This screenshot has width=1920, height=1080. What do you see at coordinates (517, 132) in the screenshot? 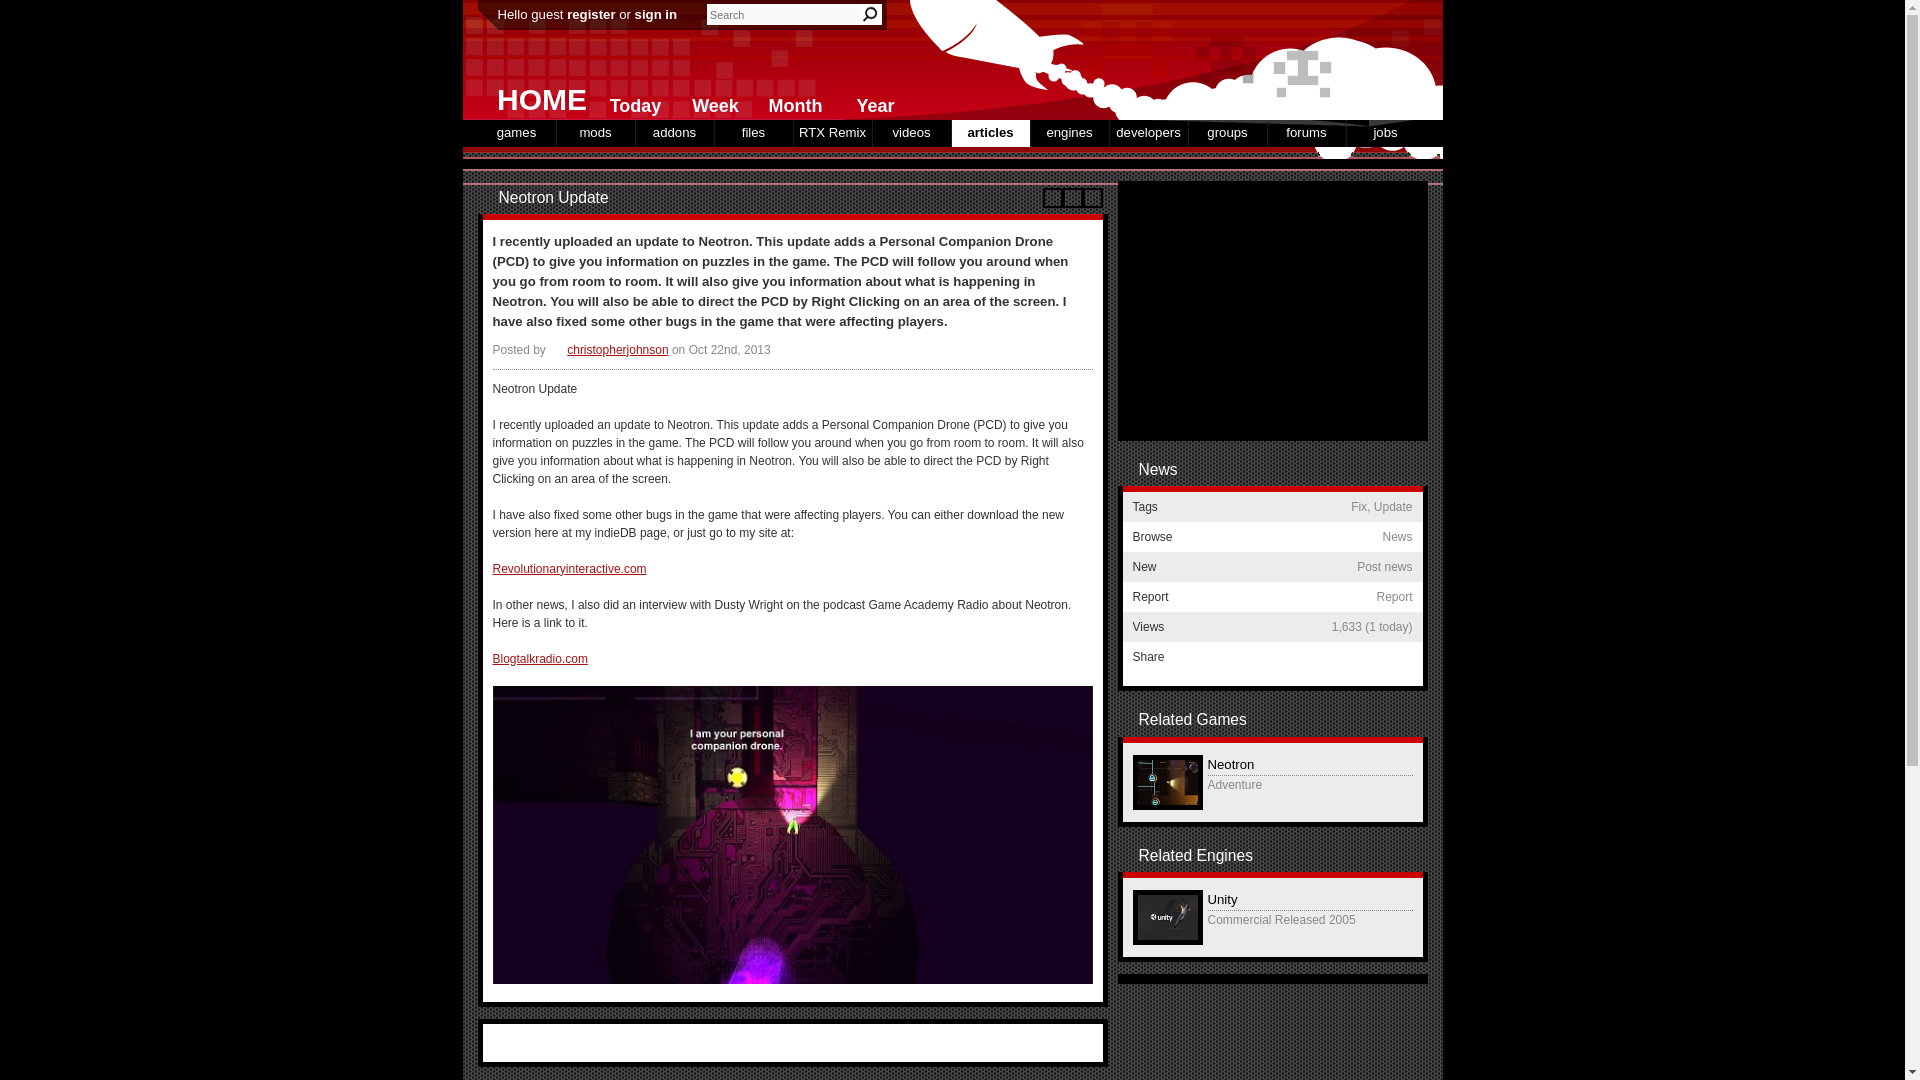
I see `games` at bounding box center [517, 132].